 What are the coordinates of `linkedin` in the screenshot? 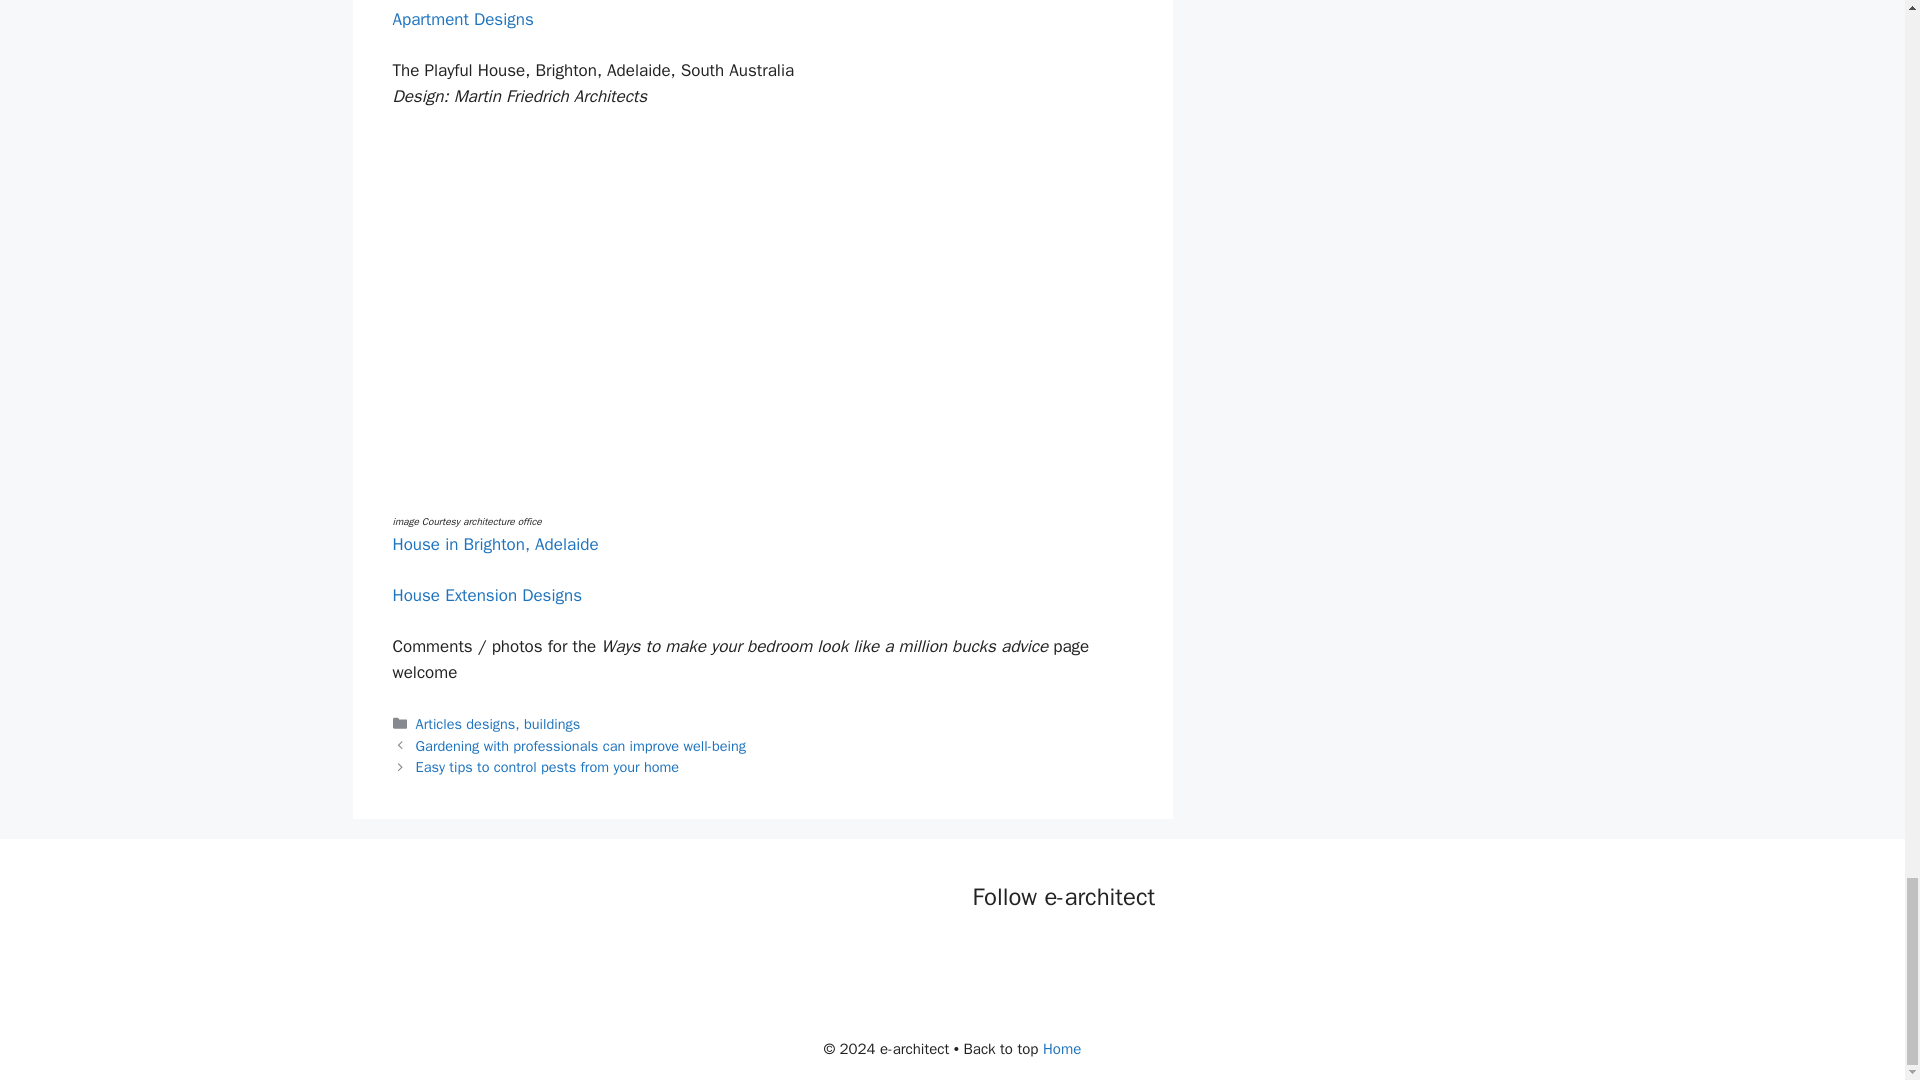 It's located at (1070, 952).